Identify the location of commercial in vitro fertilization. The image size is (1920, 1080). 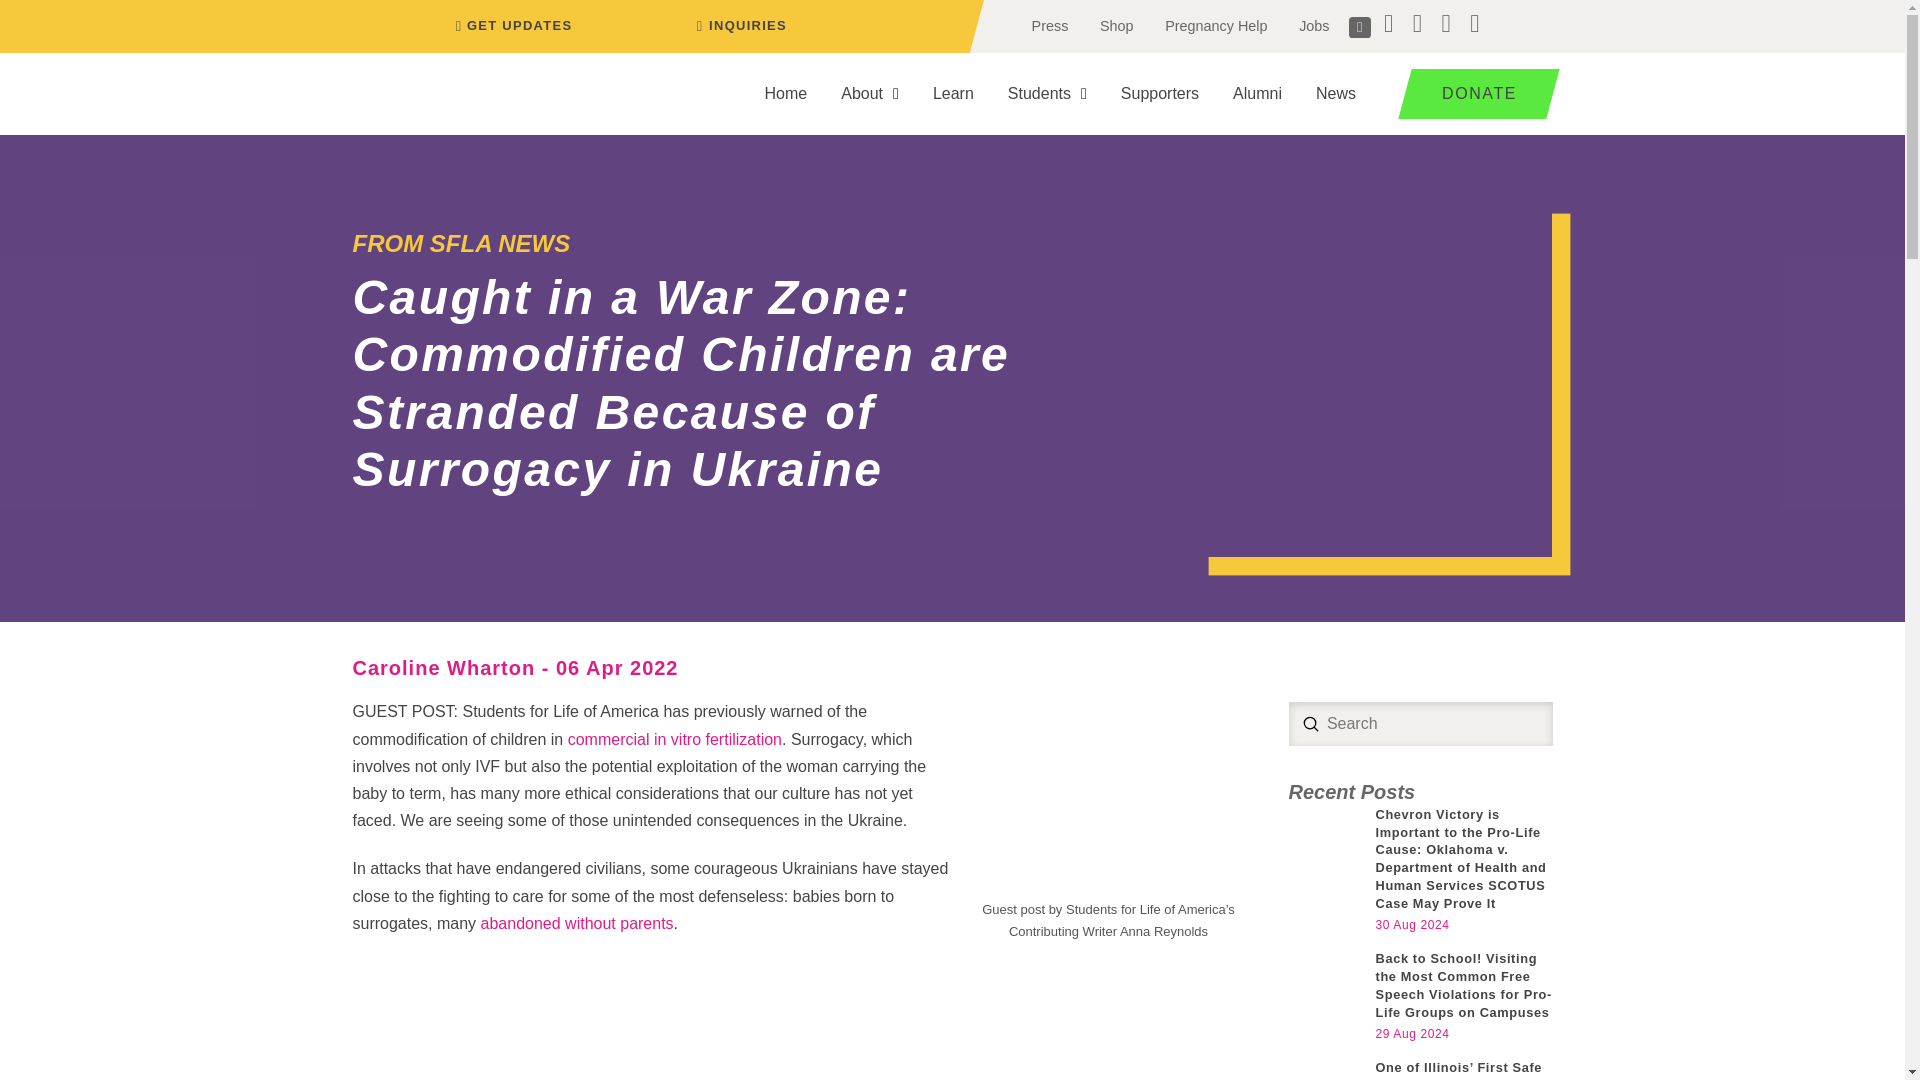
(674, 740).